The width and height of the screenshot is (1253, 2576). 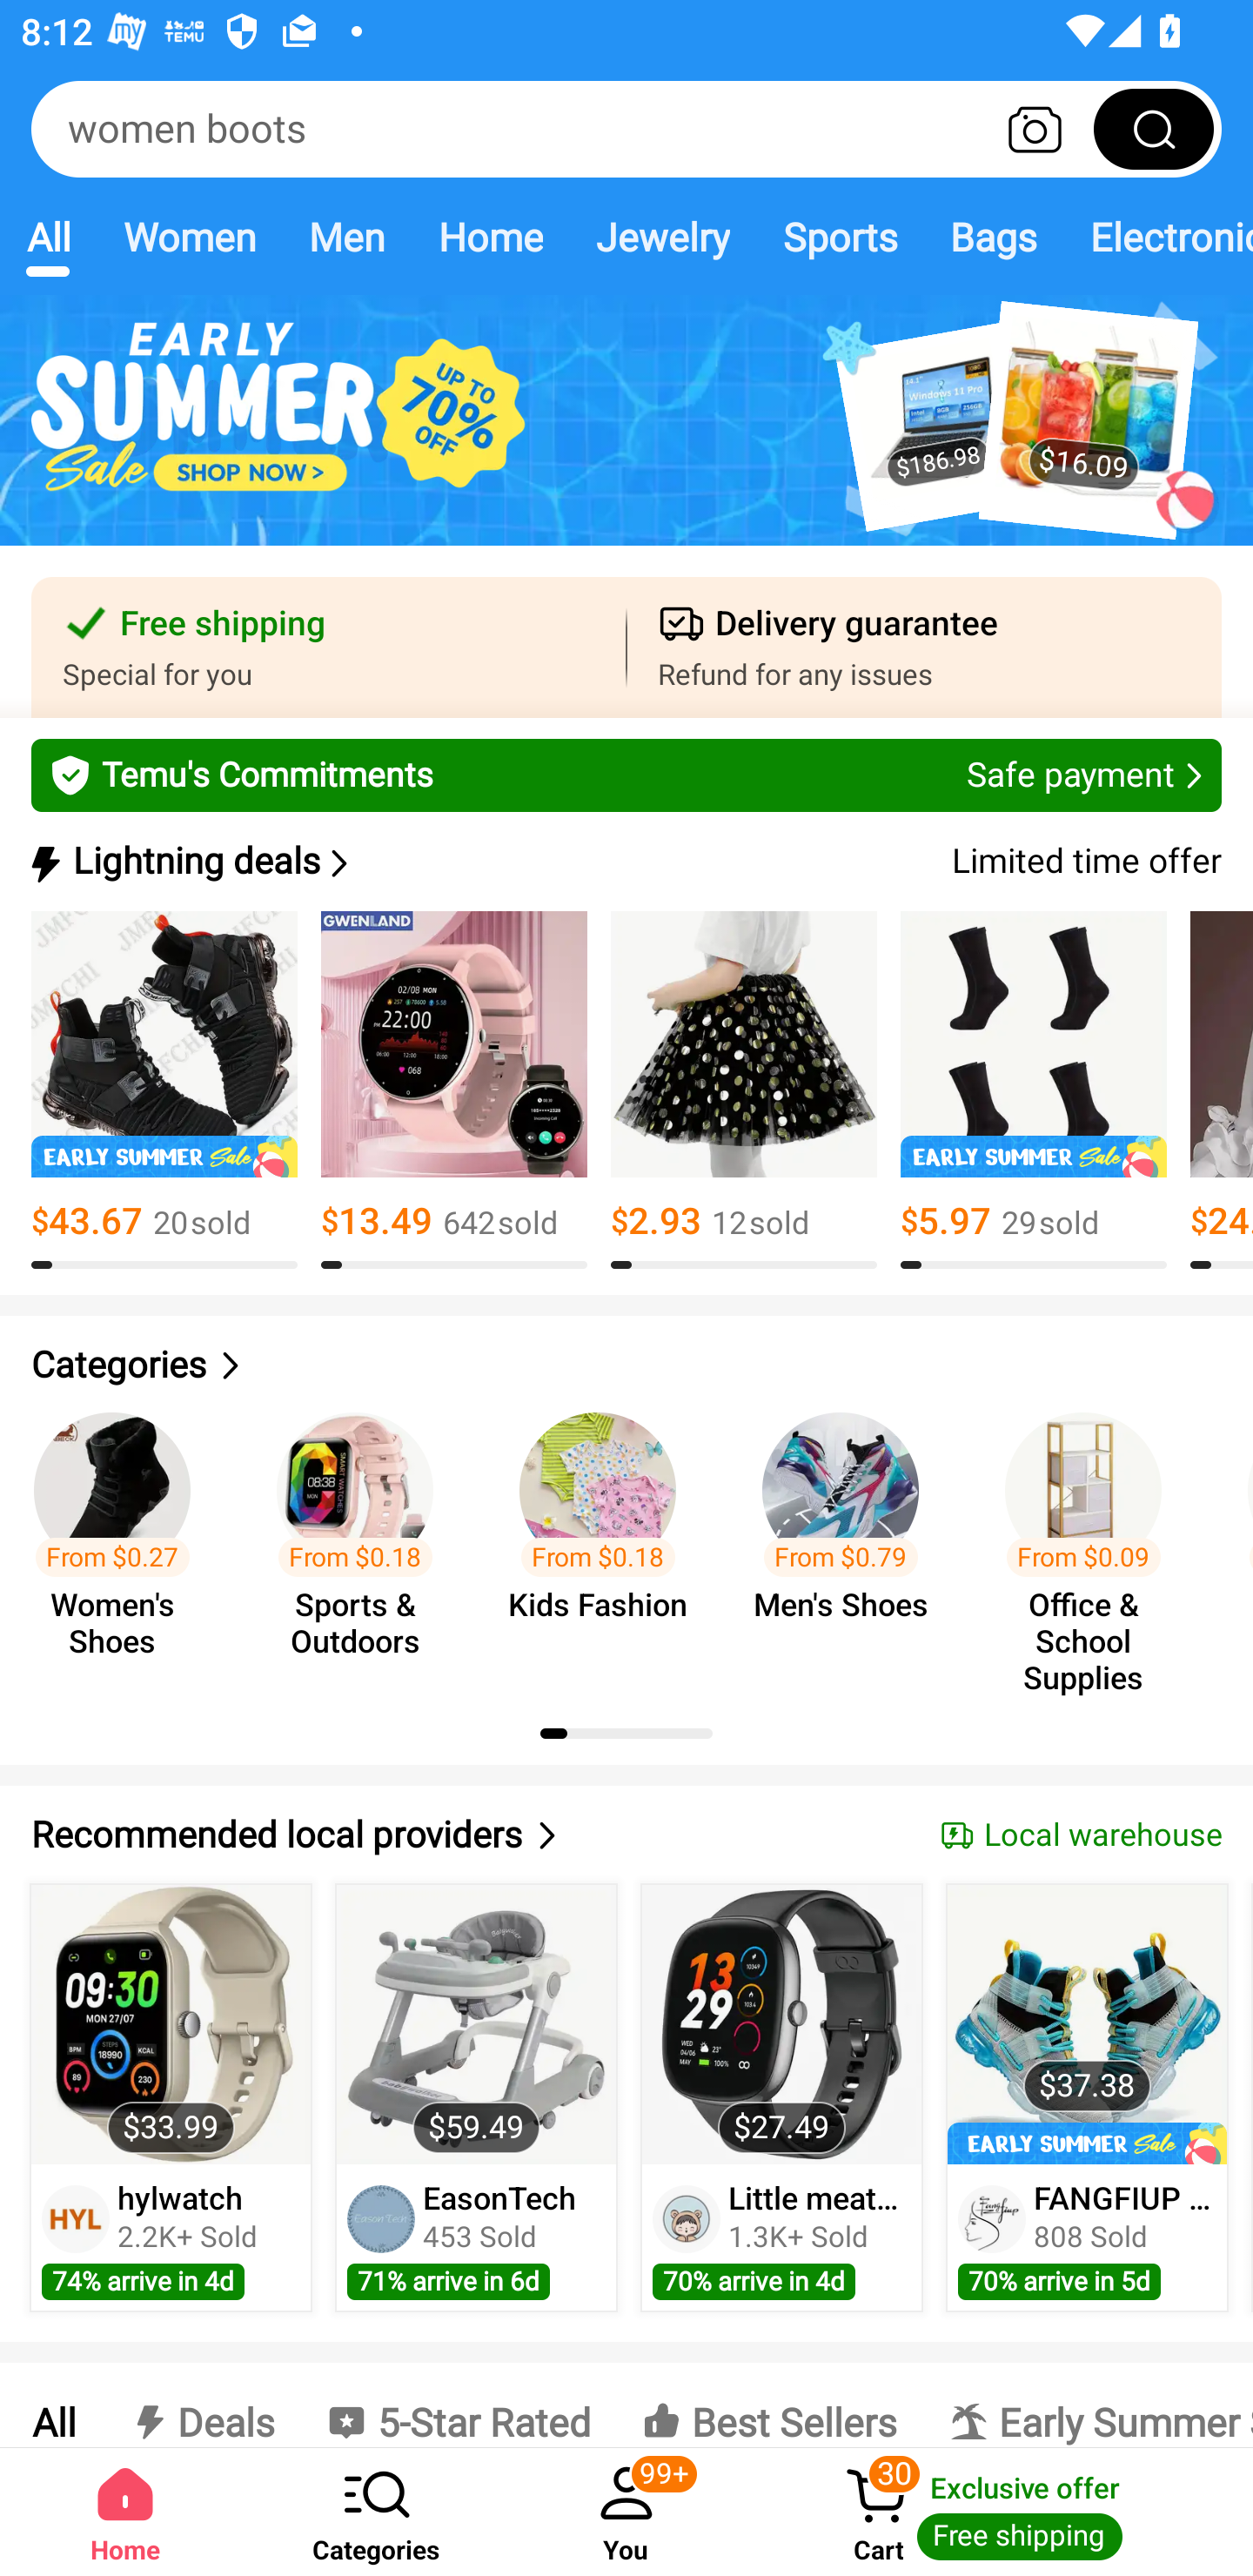 What do you see at coordinates (1034, 1090) in the screenshot?
I see `$5.97 29￼sold 8.0` at bounding box center [1034, 1090].